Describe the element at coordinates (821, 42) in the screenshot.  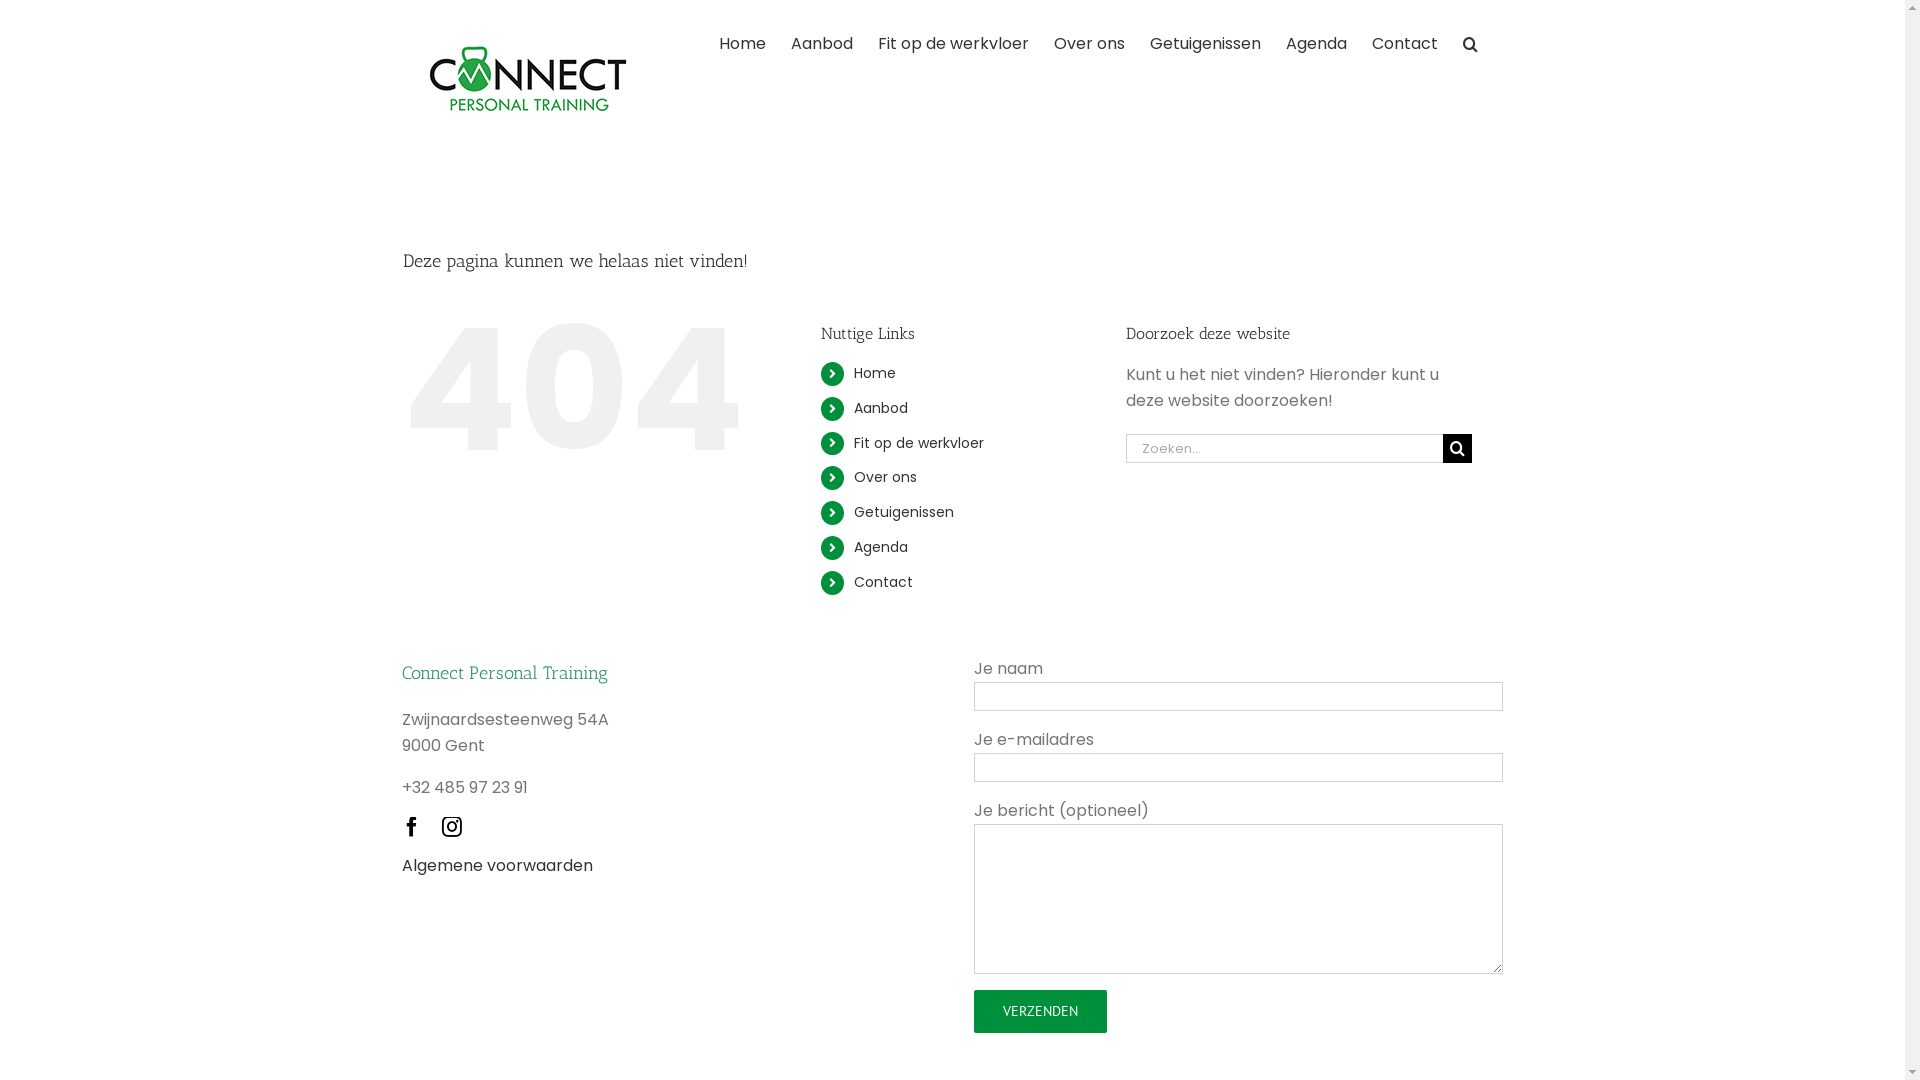
I see `Aanbod` at that location.